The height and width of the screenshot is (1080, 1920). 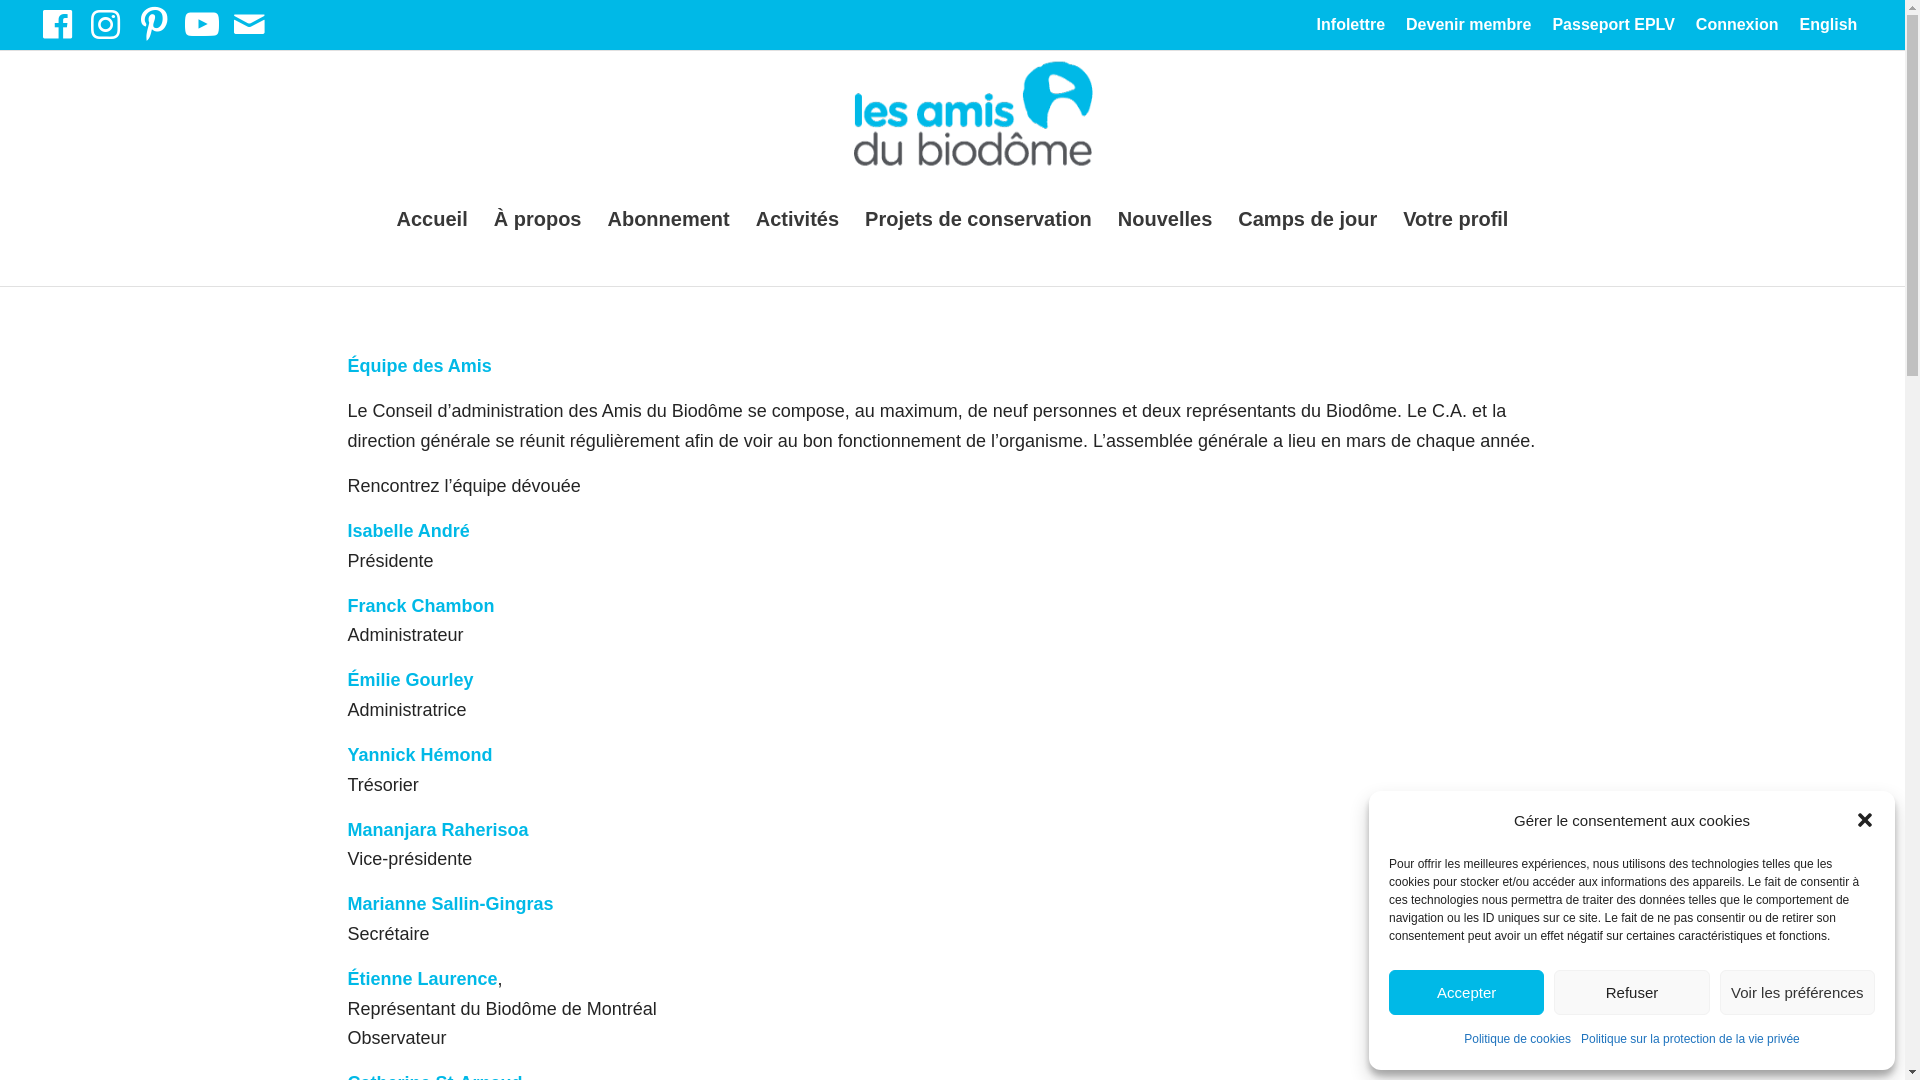 What do you see at coordinates (1456, 219) in the screenshot?
I see `Votre profil` at bounding box center [1456, 219].